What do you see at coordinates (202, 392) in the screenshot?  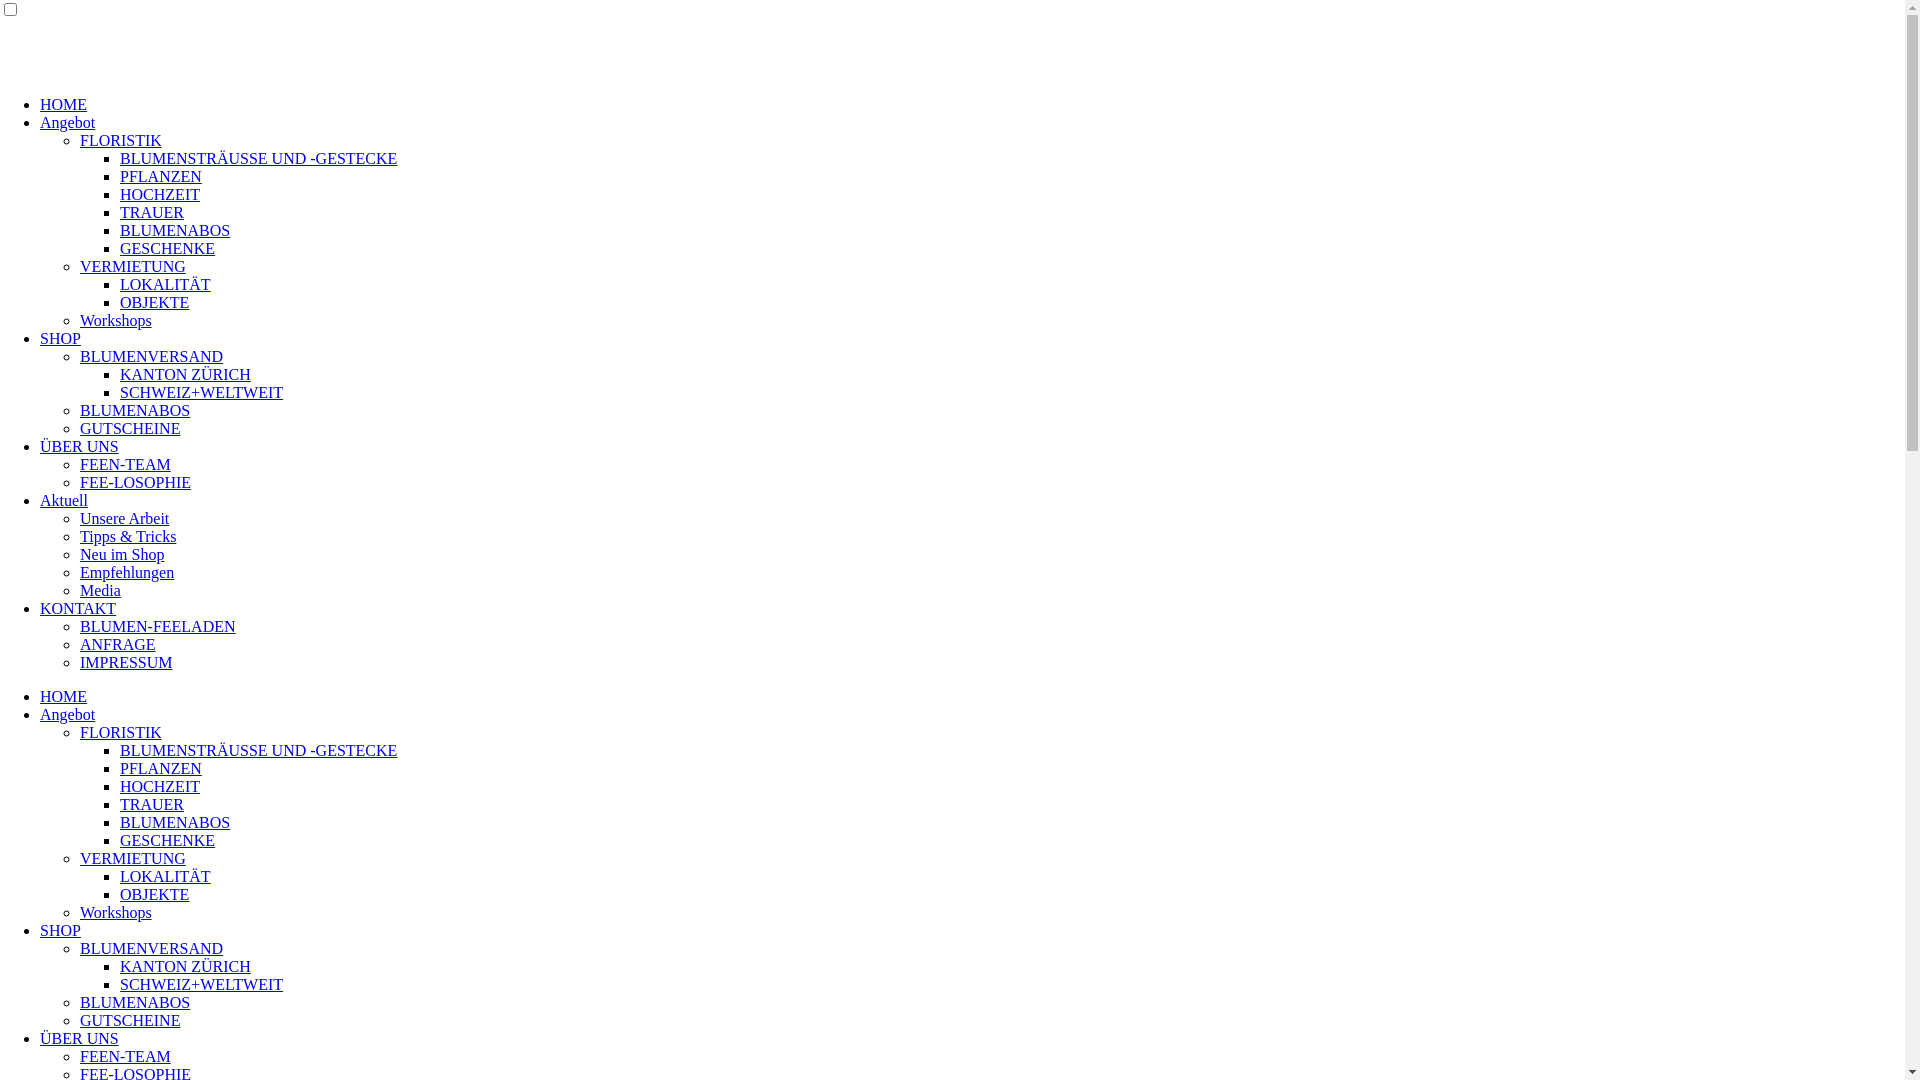 I see `SCHWEIZ+WELTWEIT` at bounding box center [202, 392].